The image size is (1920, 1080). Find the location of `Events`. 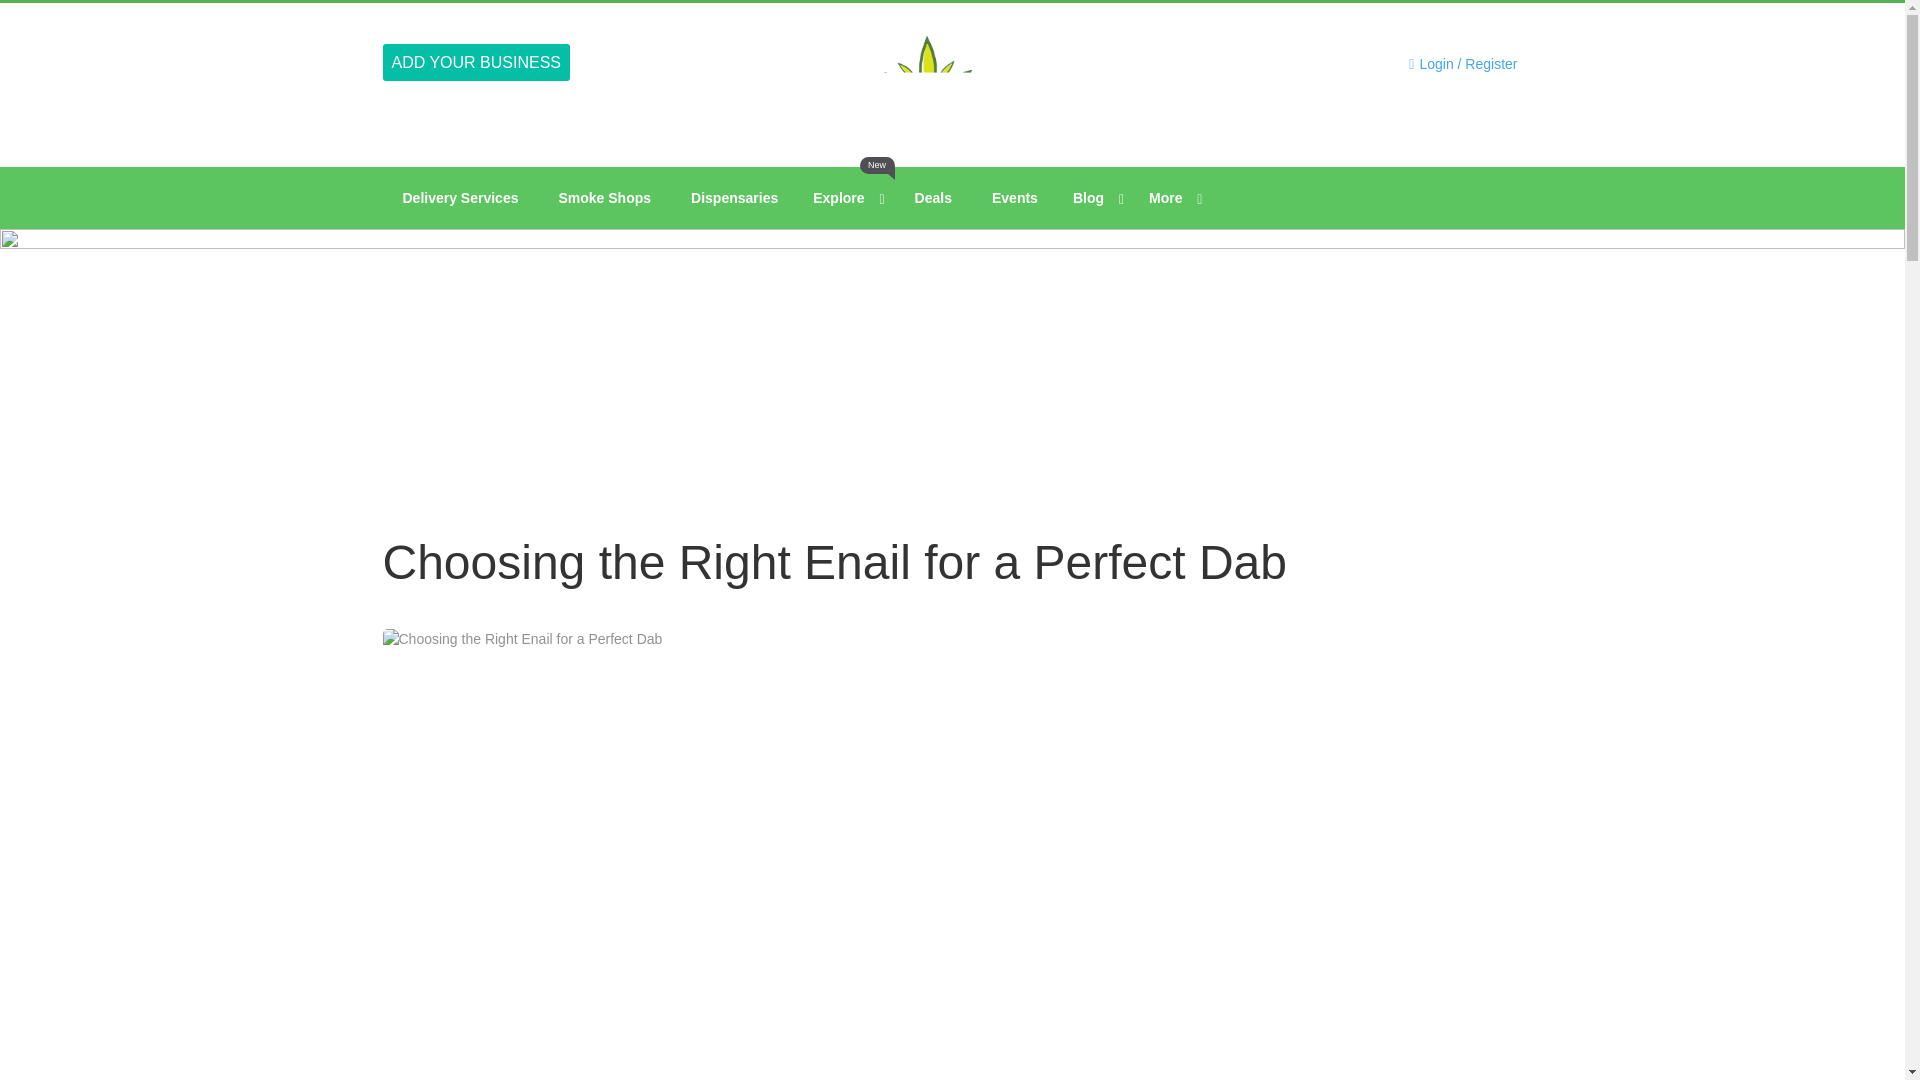

Events is located at coordinates (1014, 198).